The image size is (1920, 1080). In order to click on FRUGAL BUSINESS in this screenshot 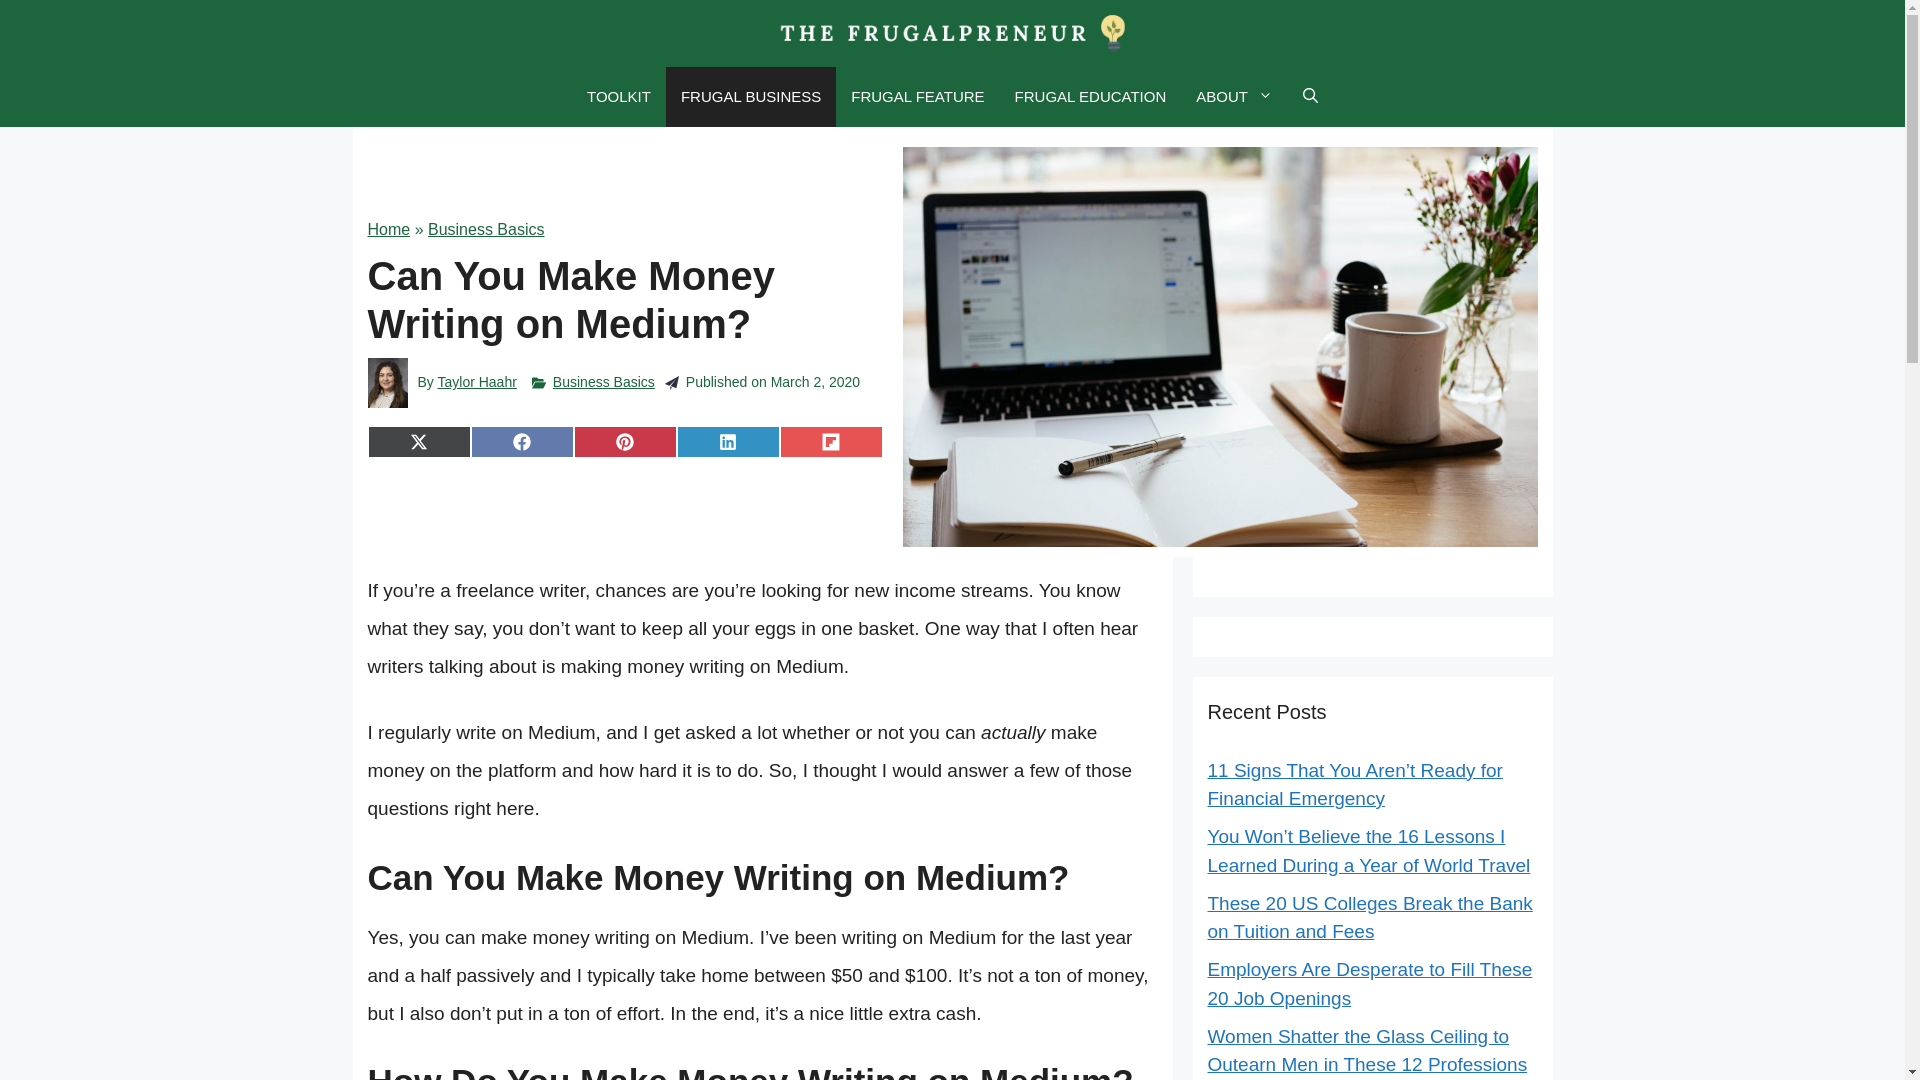, I will do `click(750, 96)`.